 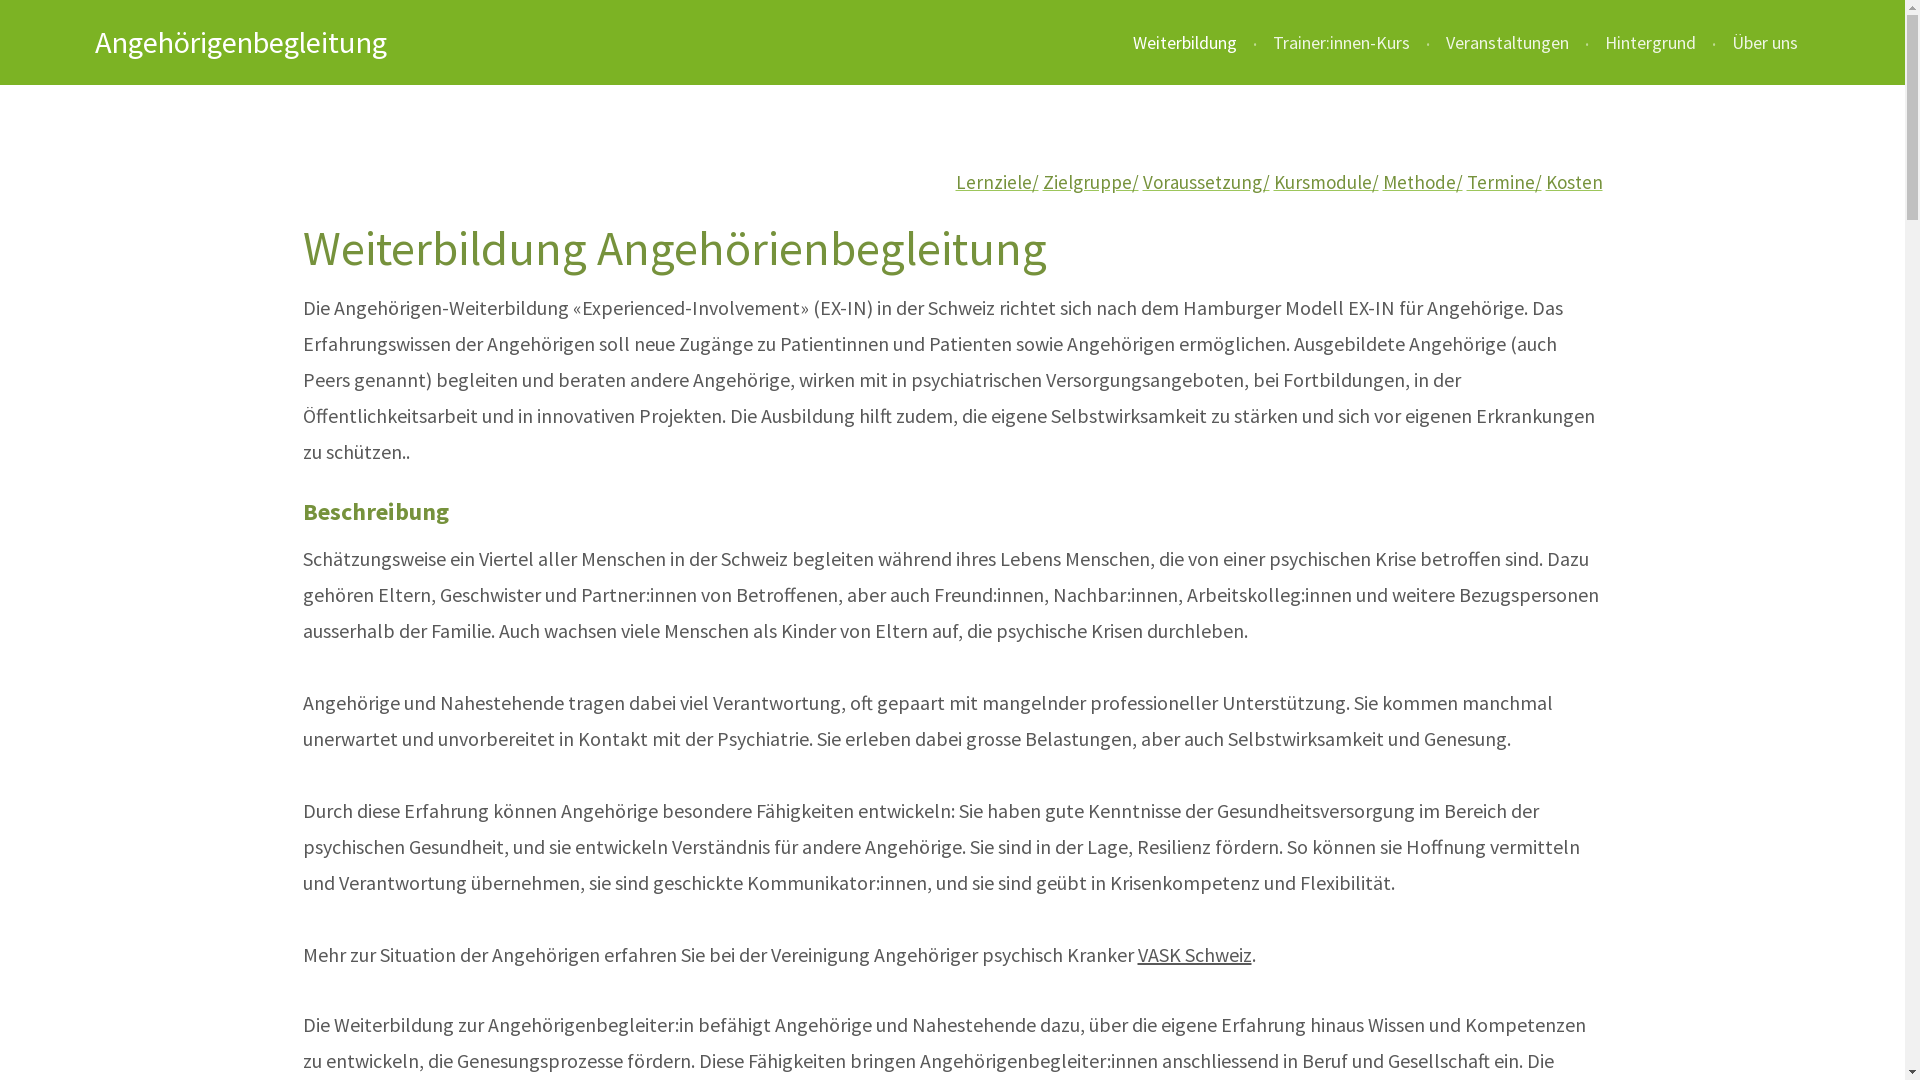 What do you see at coordinates (1195, 954) in the screenshot?
I see `VASK Schweiz` at bounding box center [1195, 954].